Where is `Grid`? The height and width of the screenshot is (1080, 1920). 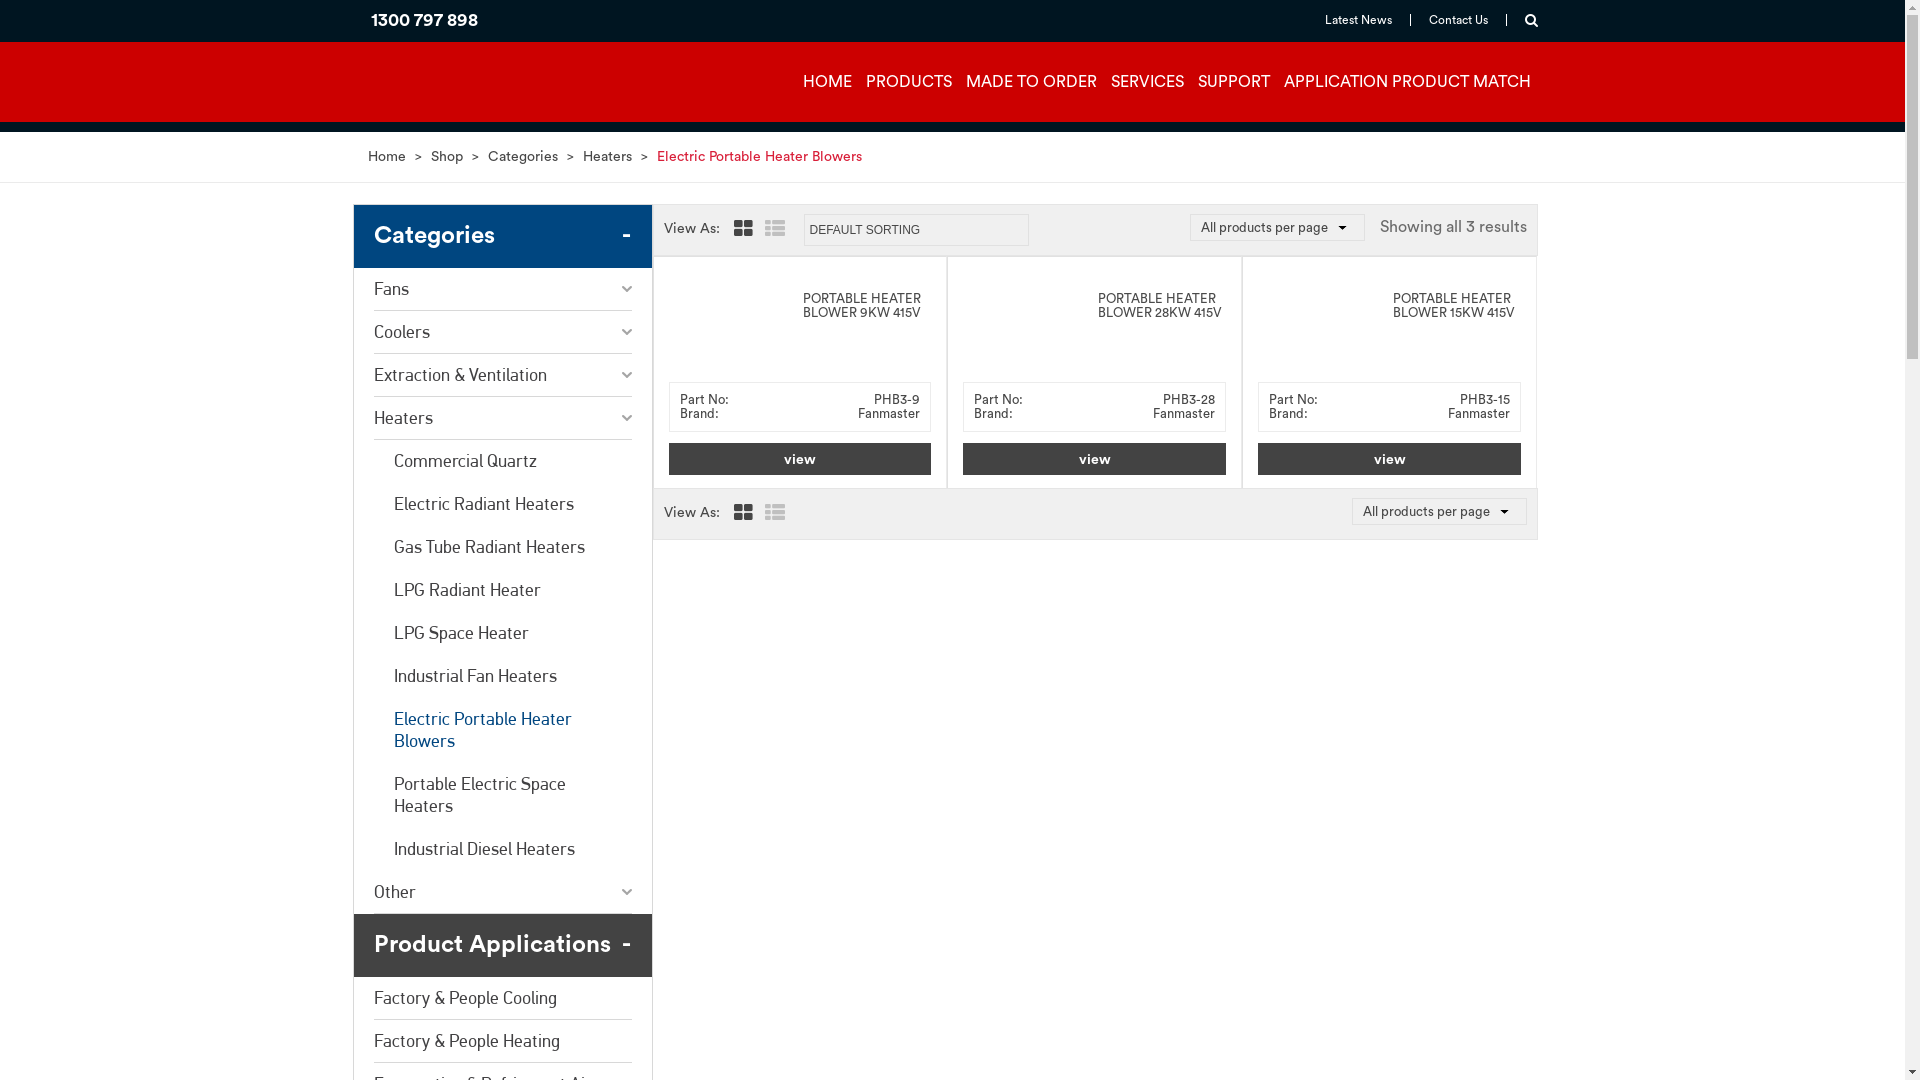 Grid is located at coordinates (744, 232).